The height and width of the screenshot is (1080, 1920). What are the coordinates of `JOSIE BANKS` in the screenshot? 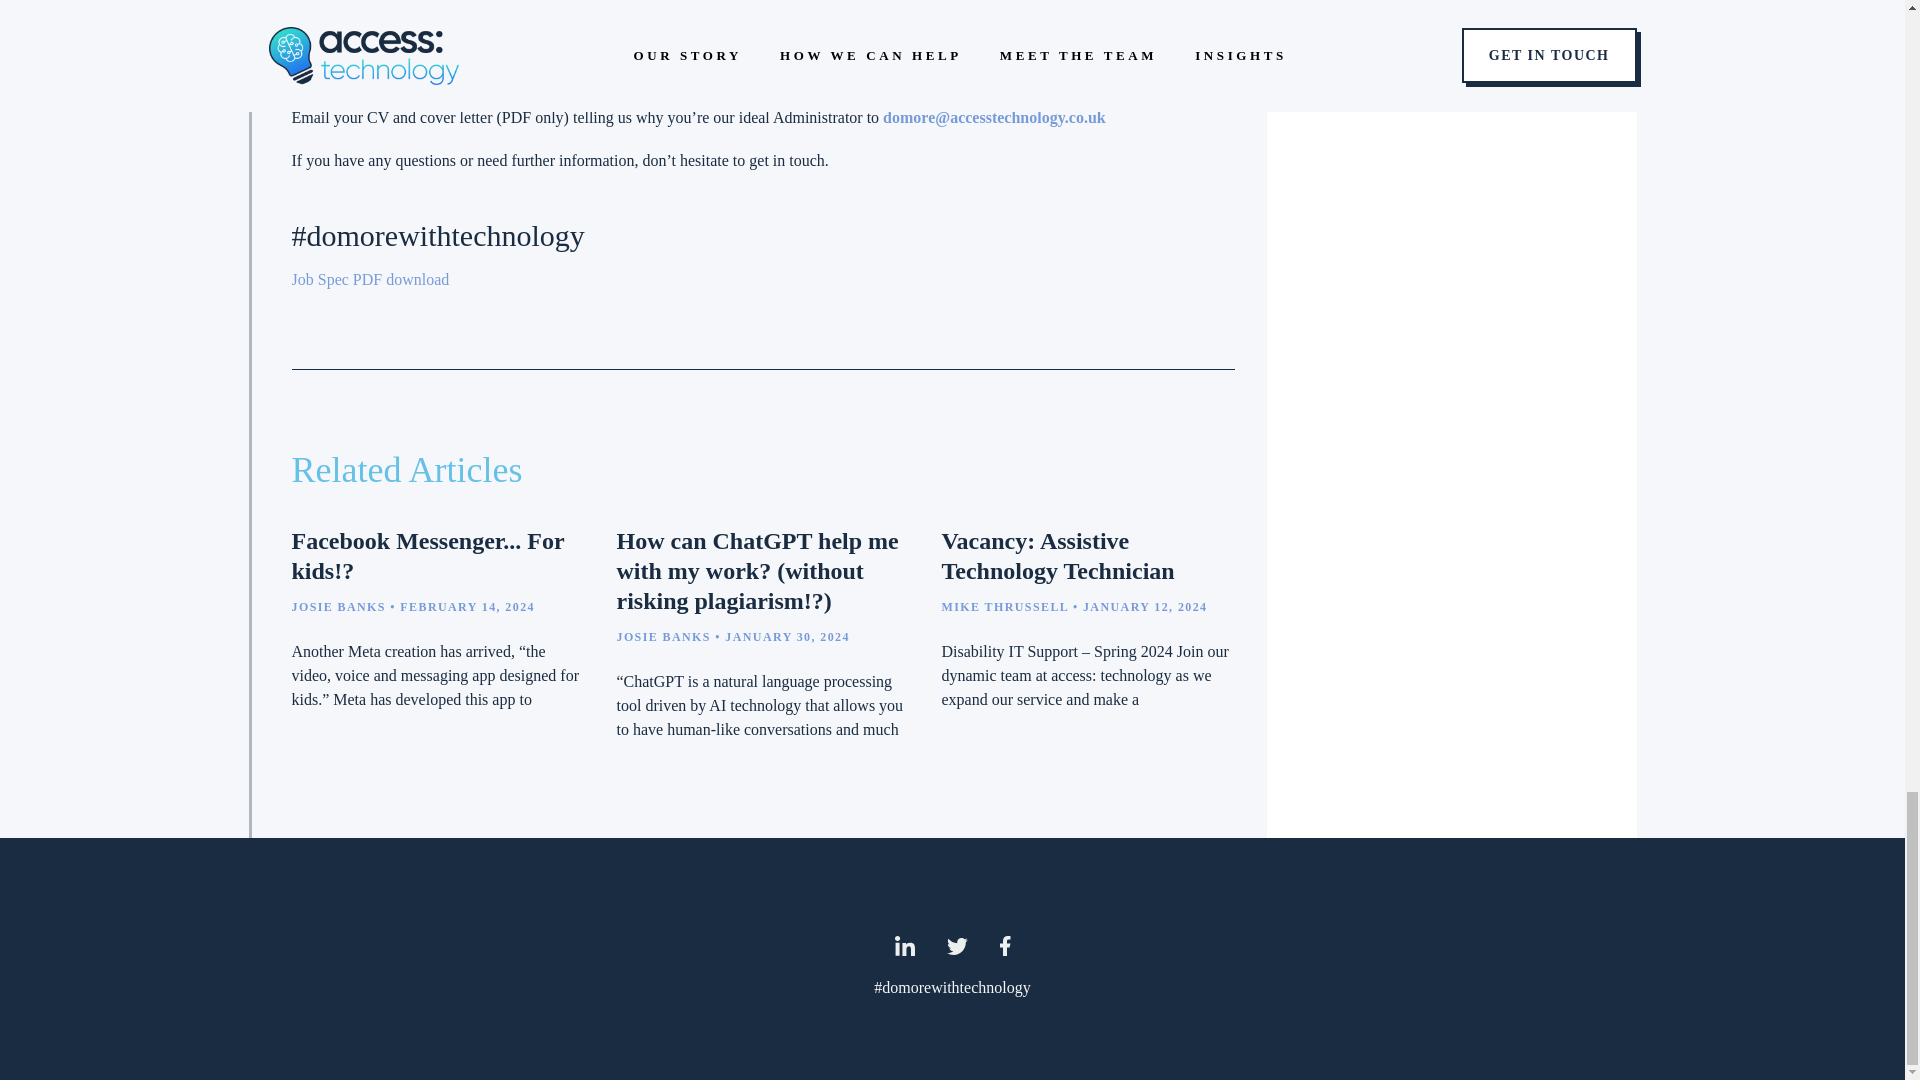 It's located at (338, 607).